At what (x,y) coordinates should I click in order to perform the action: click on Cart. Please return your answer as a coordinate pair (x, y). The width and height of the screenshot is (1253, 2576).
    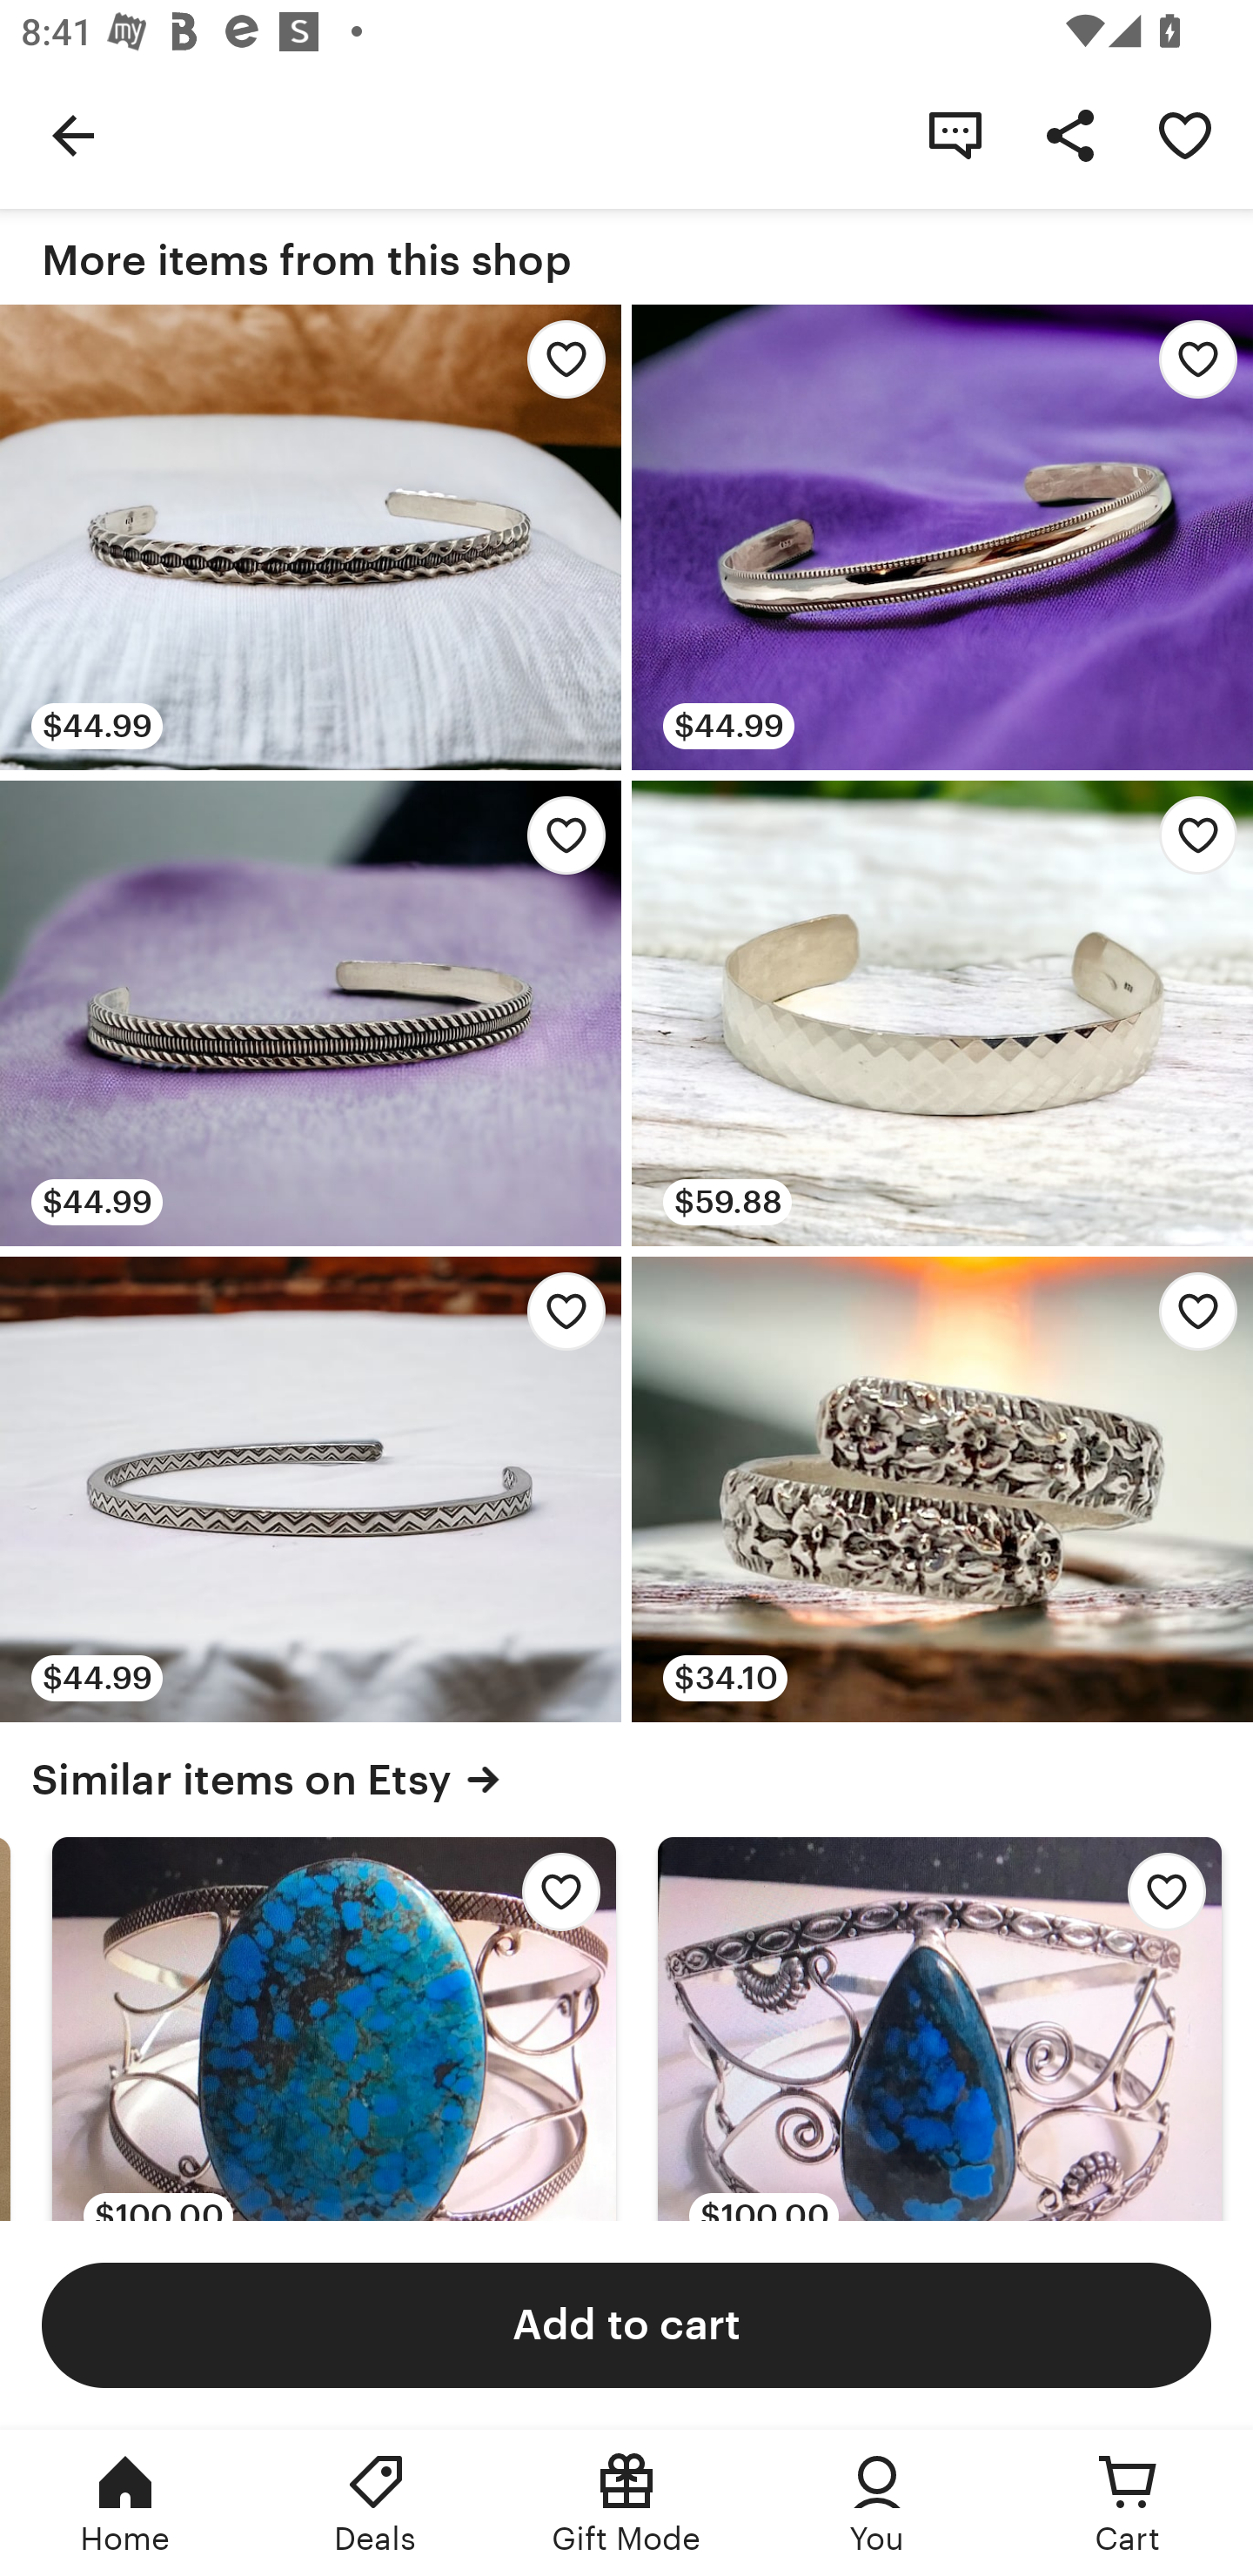
    Looking at the image, I should click on (1128, 2503).